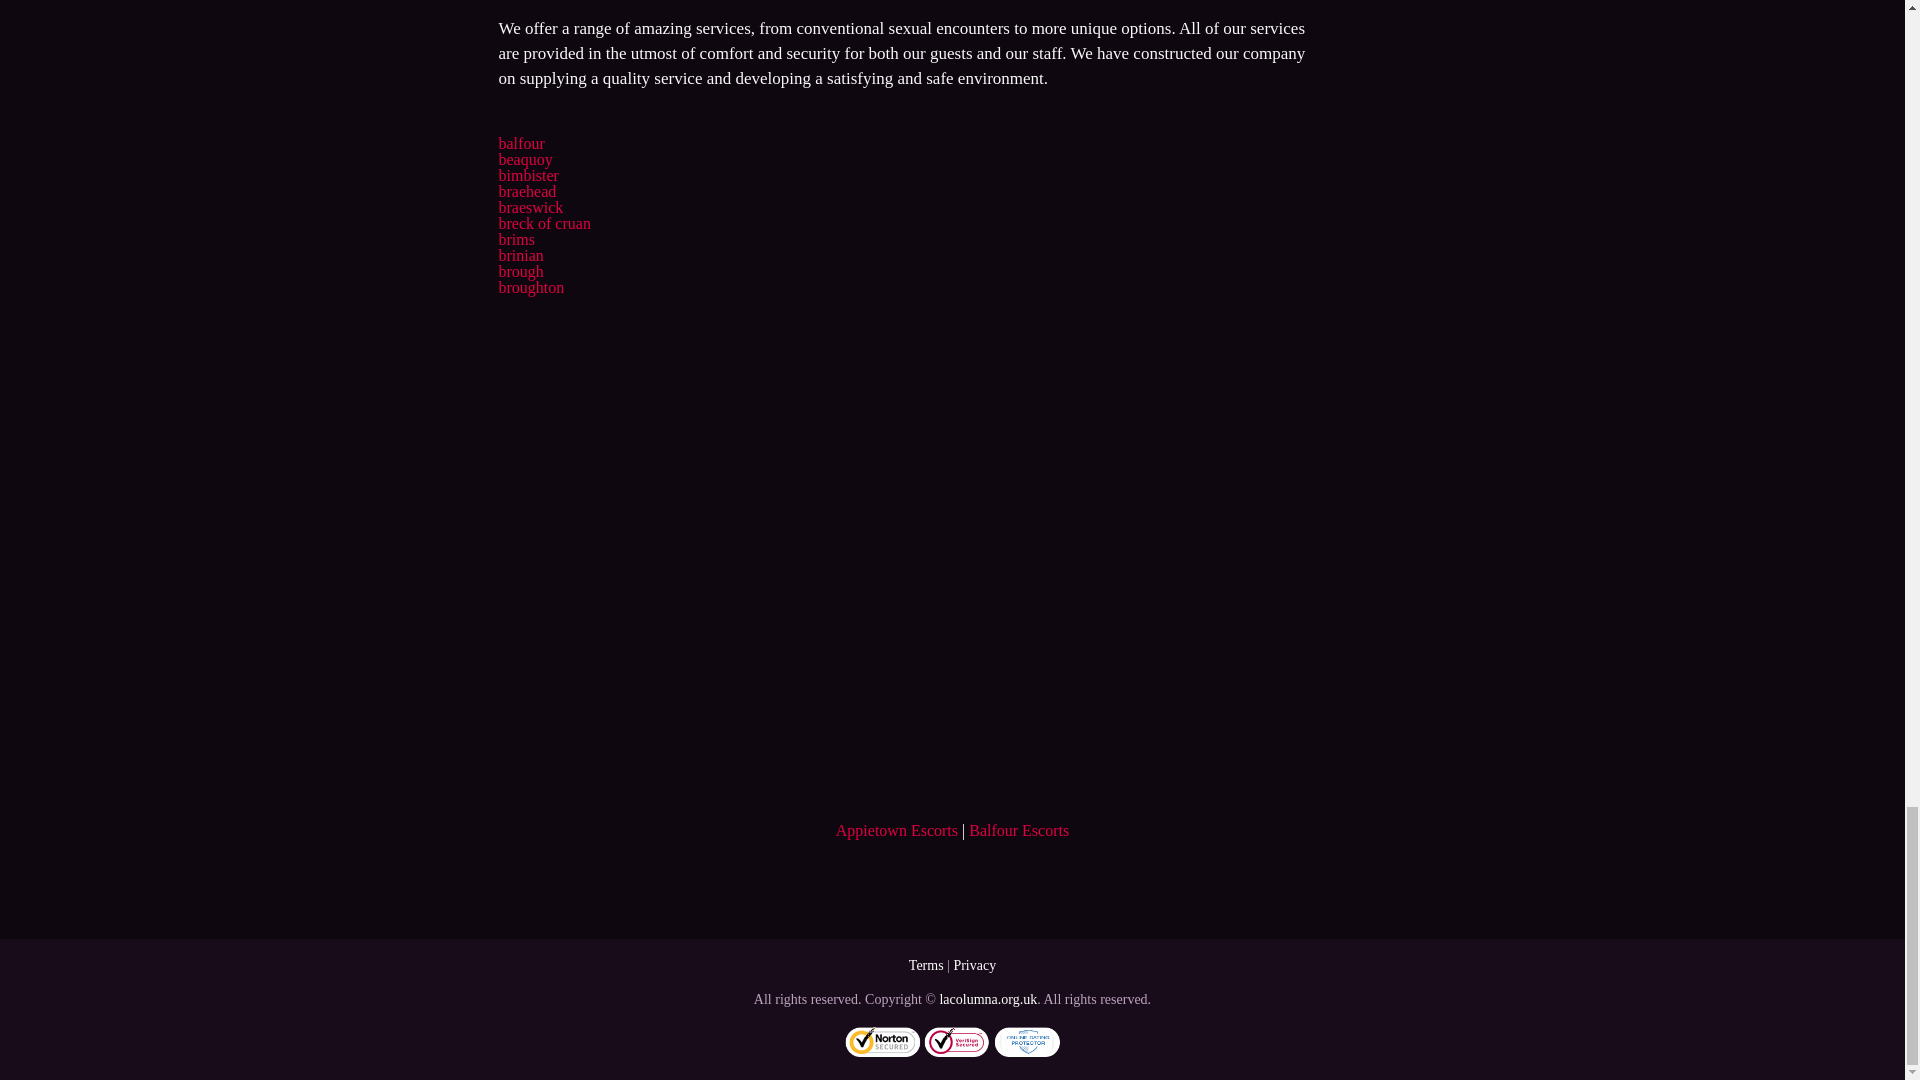 The width and height of the screenshot is (1920, 1080). What do you see at coordinates (515, 240) in the screenshot?
I see `brims` at bounding box center [515, 240].